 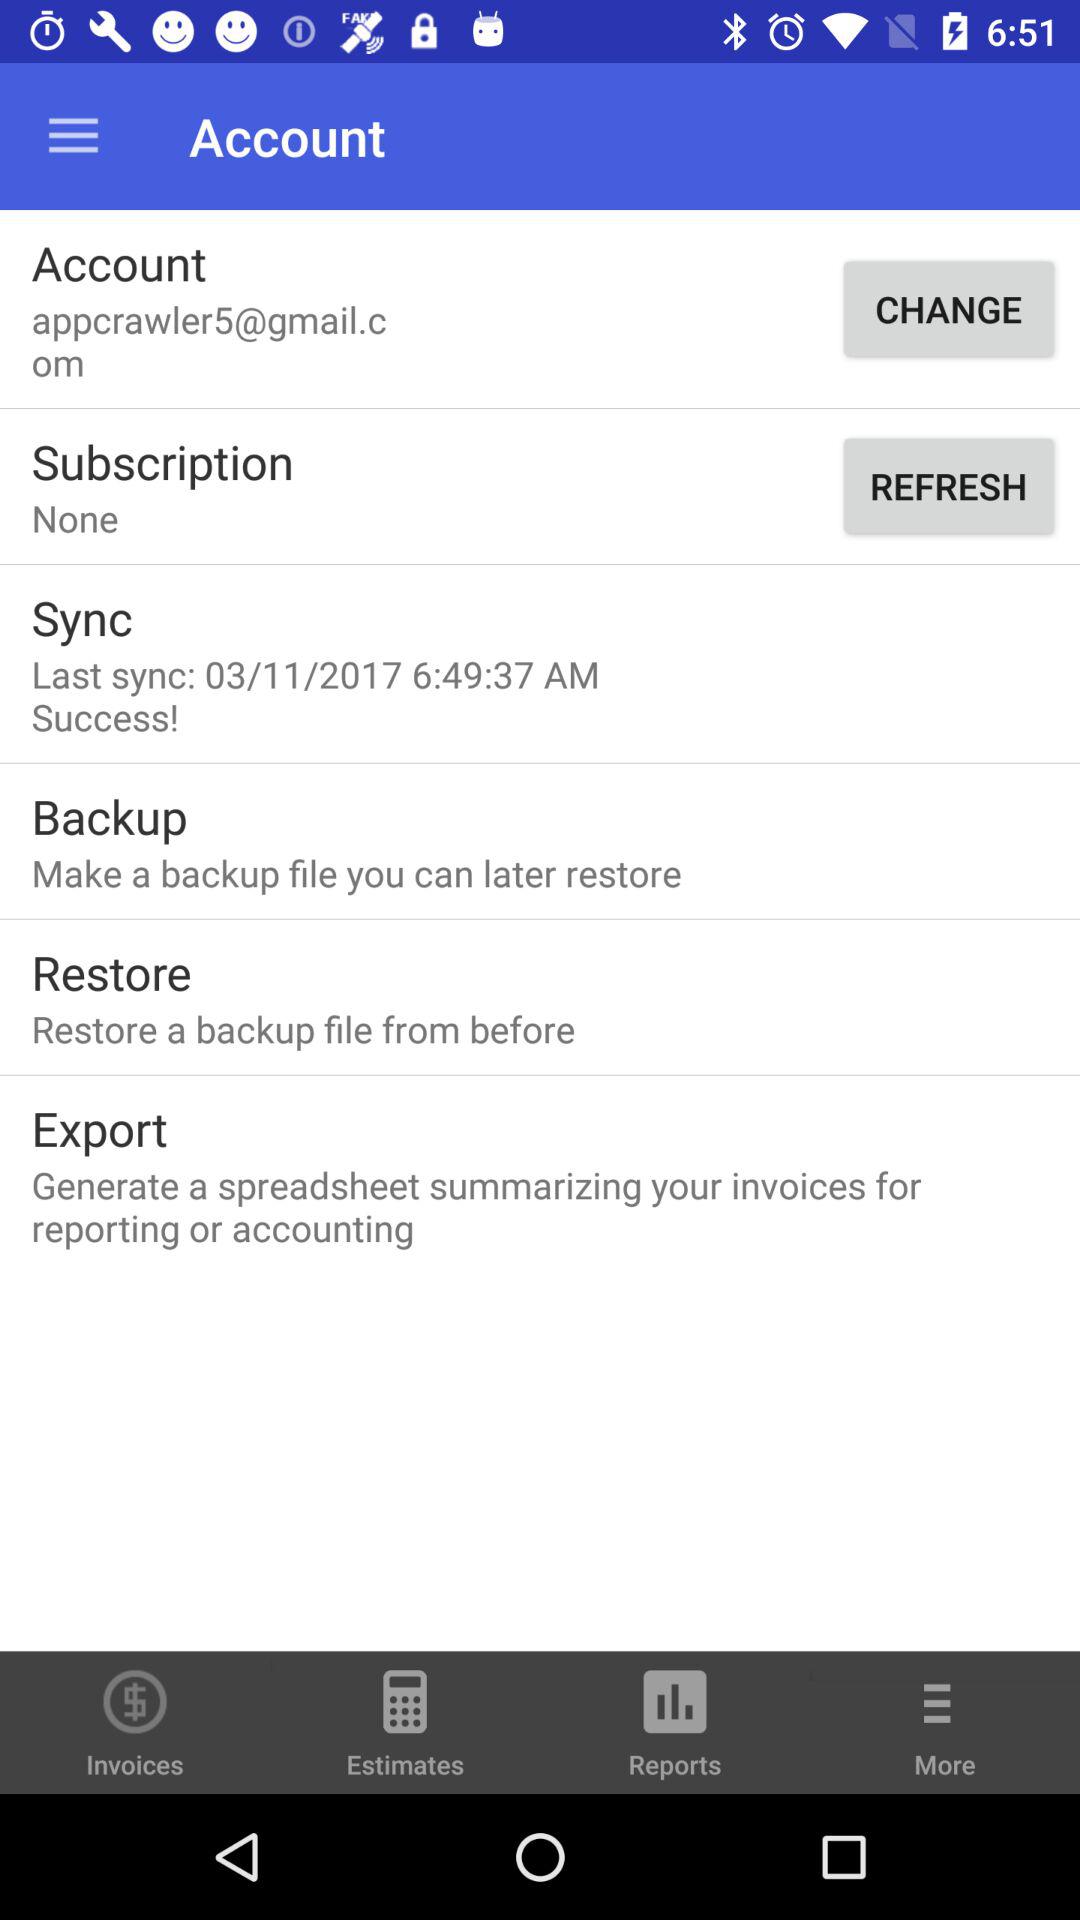 What do you see at coordinates (948, 486) in the screenshot?
I see `press the icon to the right of the subscription item` at bounding box center [948, 486].